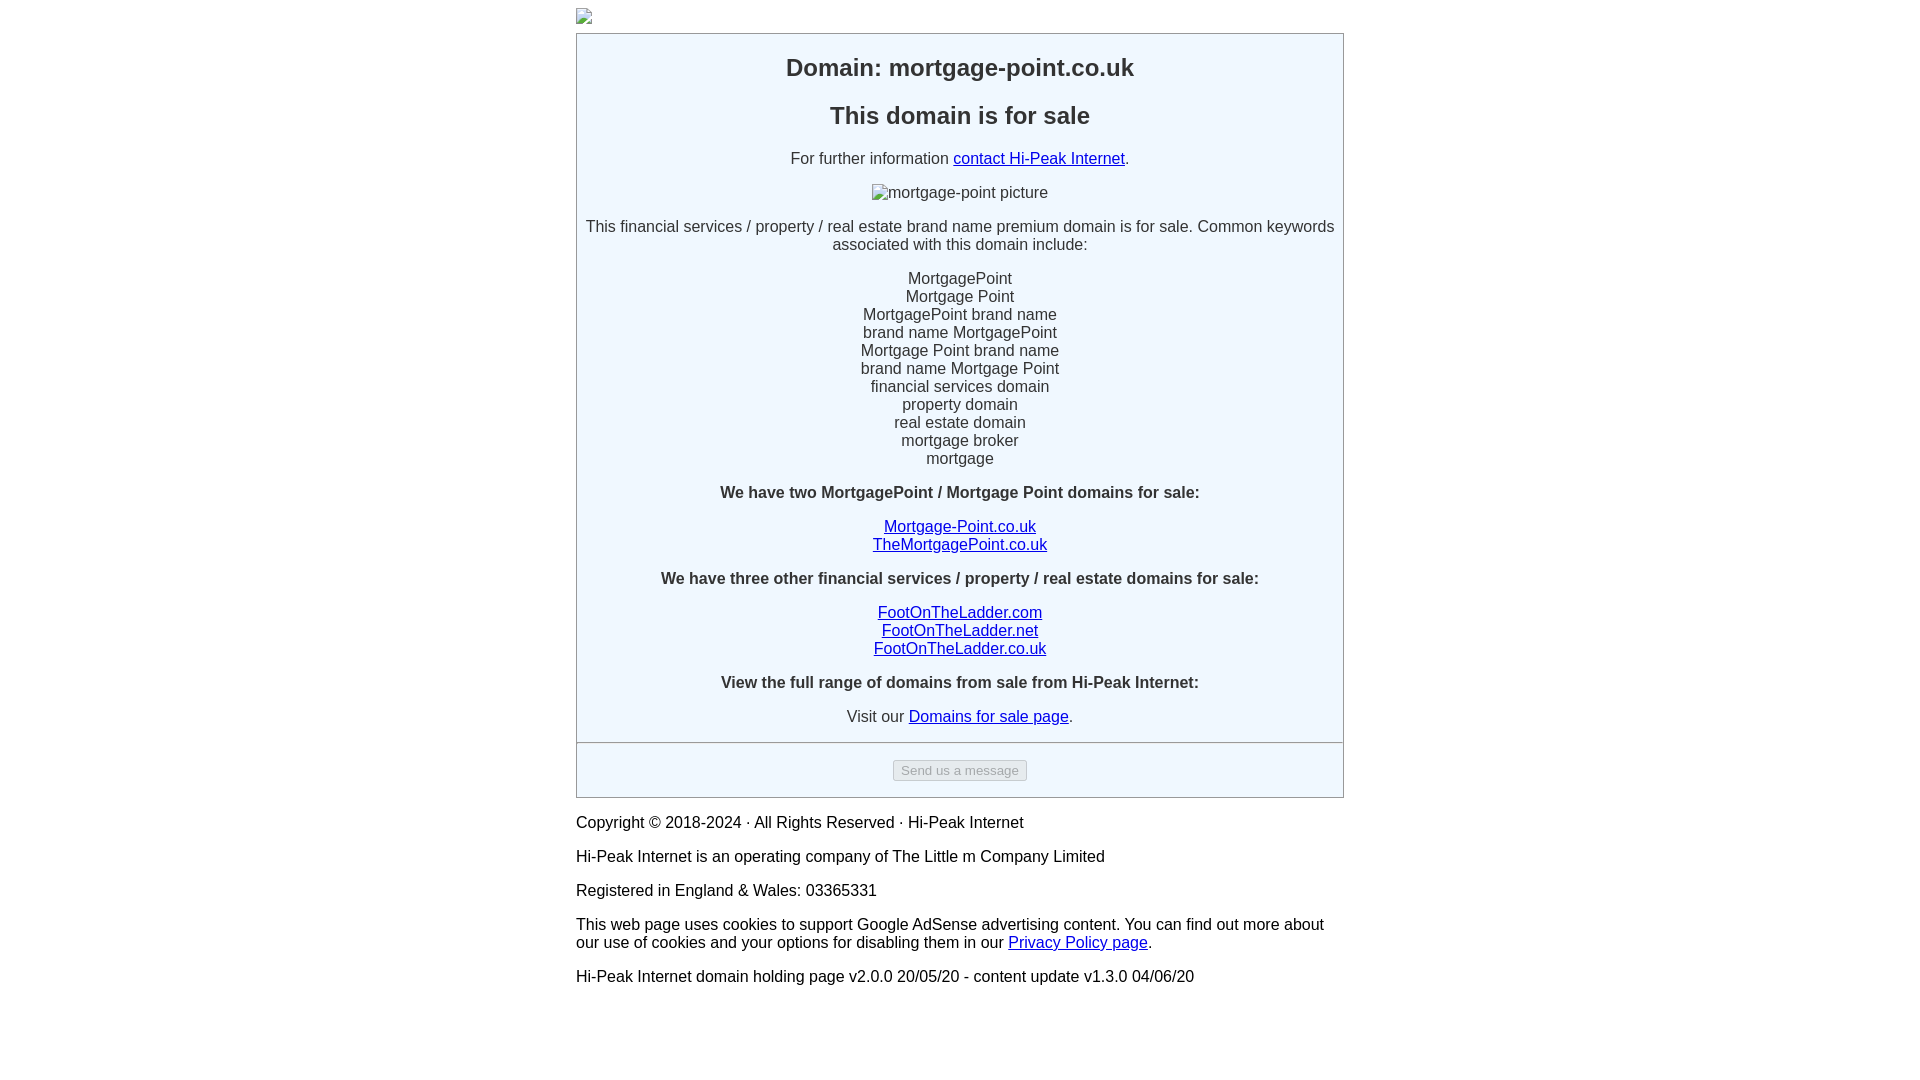  What do you see at coordinates (960, 526) in the screenshot?
I see `Mortgage-Point.co.uk` at bounding box center [960, 526].